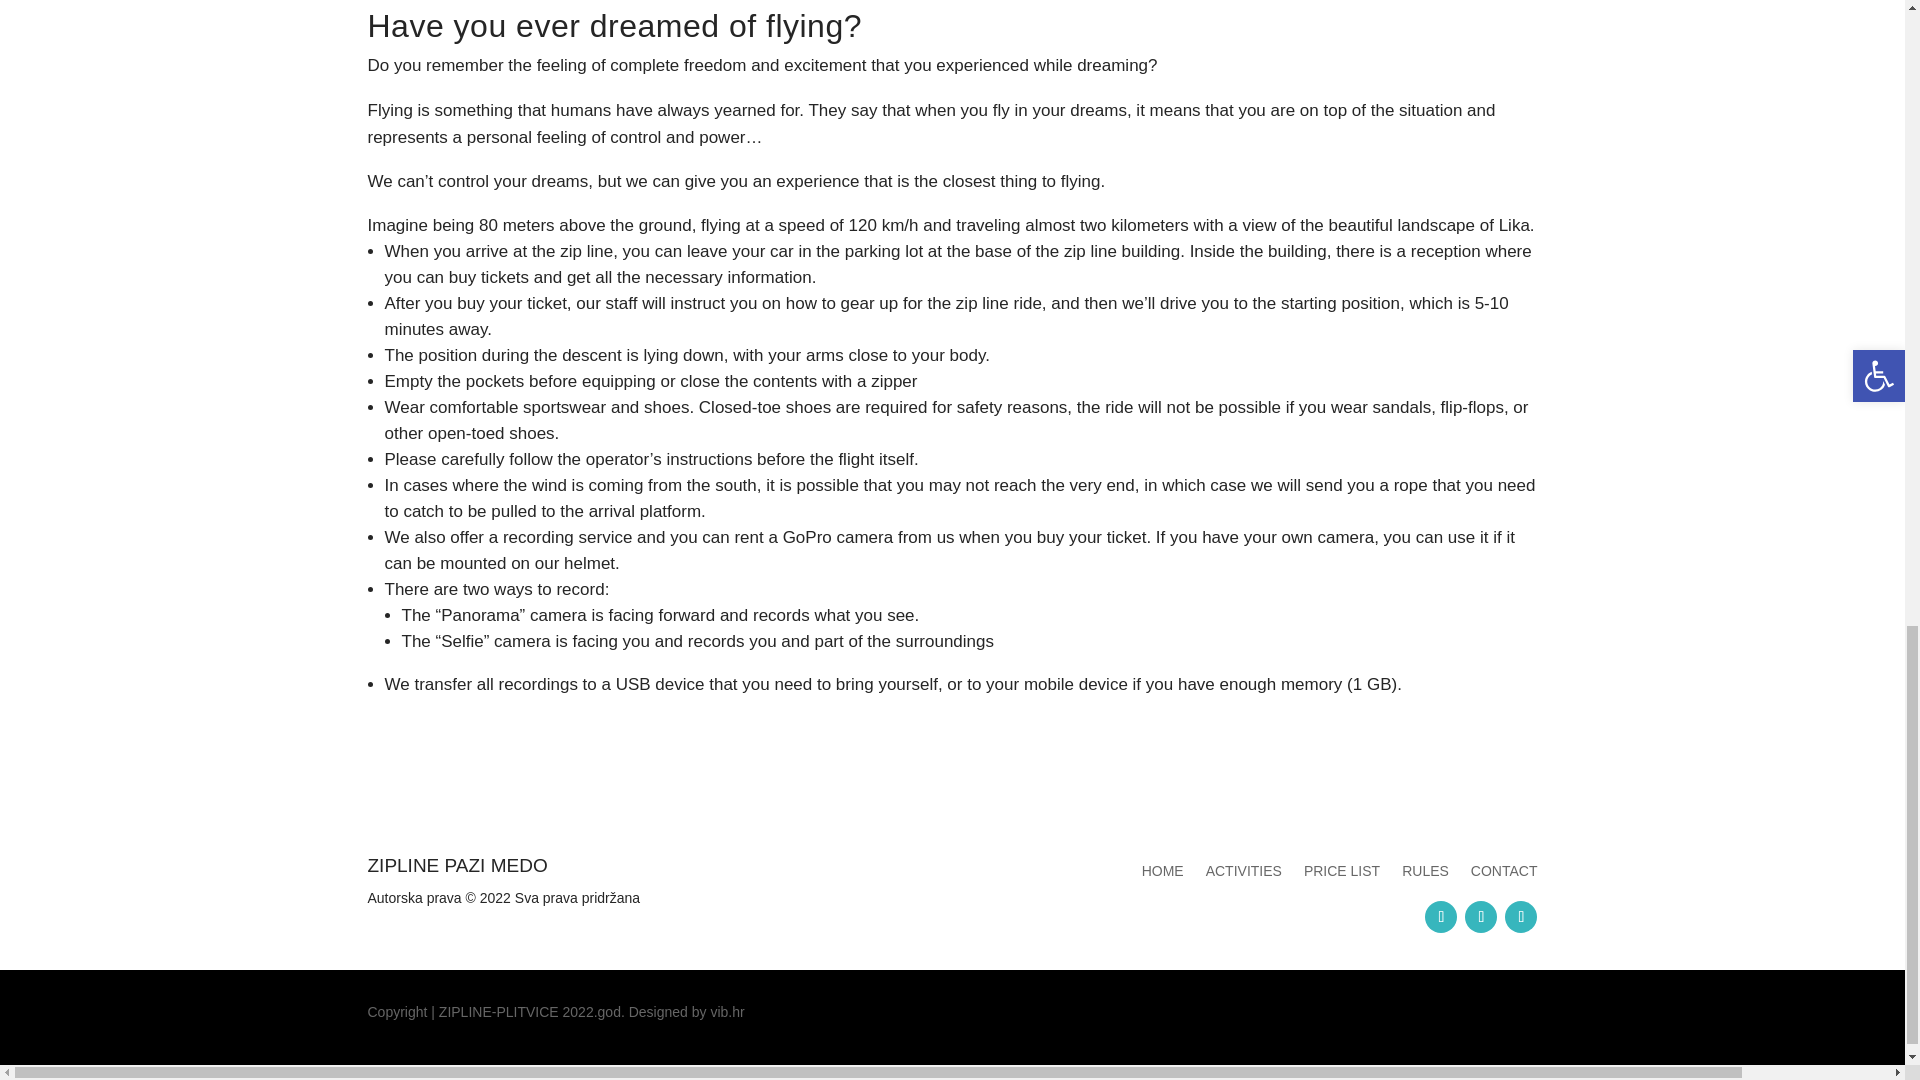 The width and height of the screenshot is (1920, 1080). I want to click on Follow on Instagram, so click(1480, 916).